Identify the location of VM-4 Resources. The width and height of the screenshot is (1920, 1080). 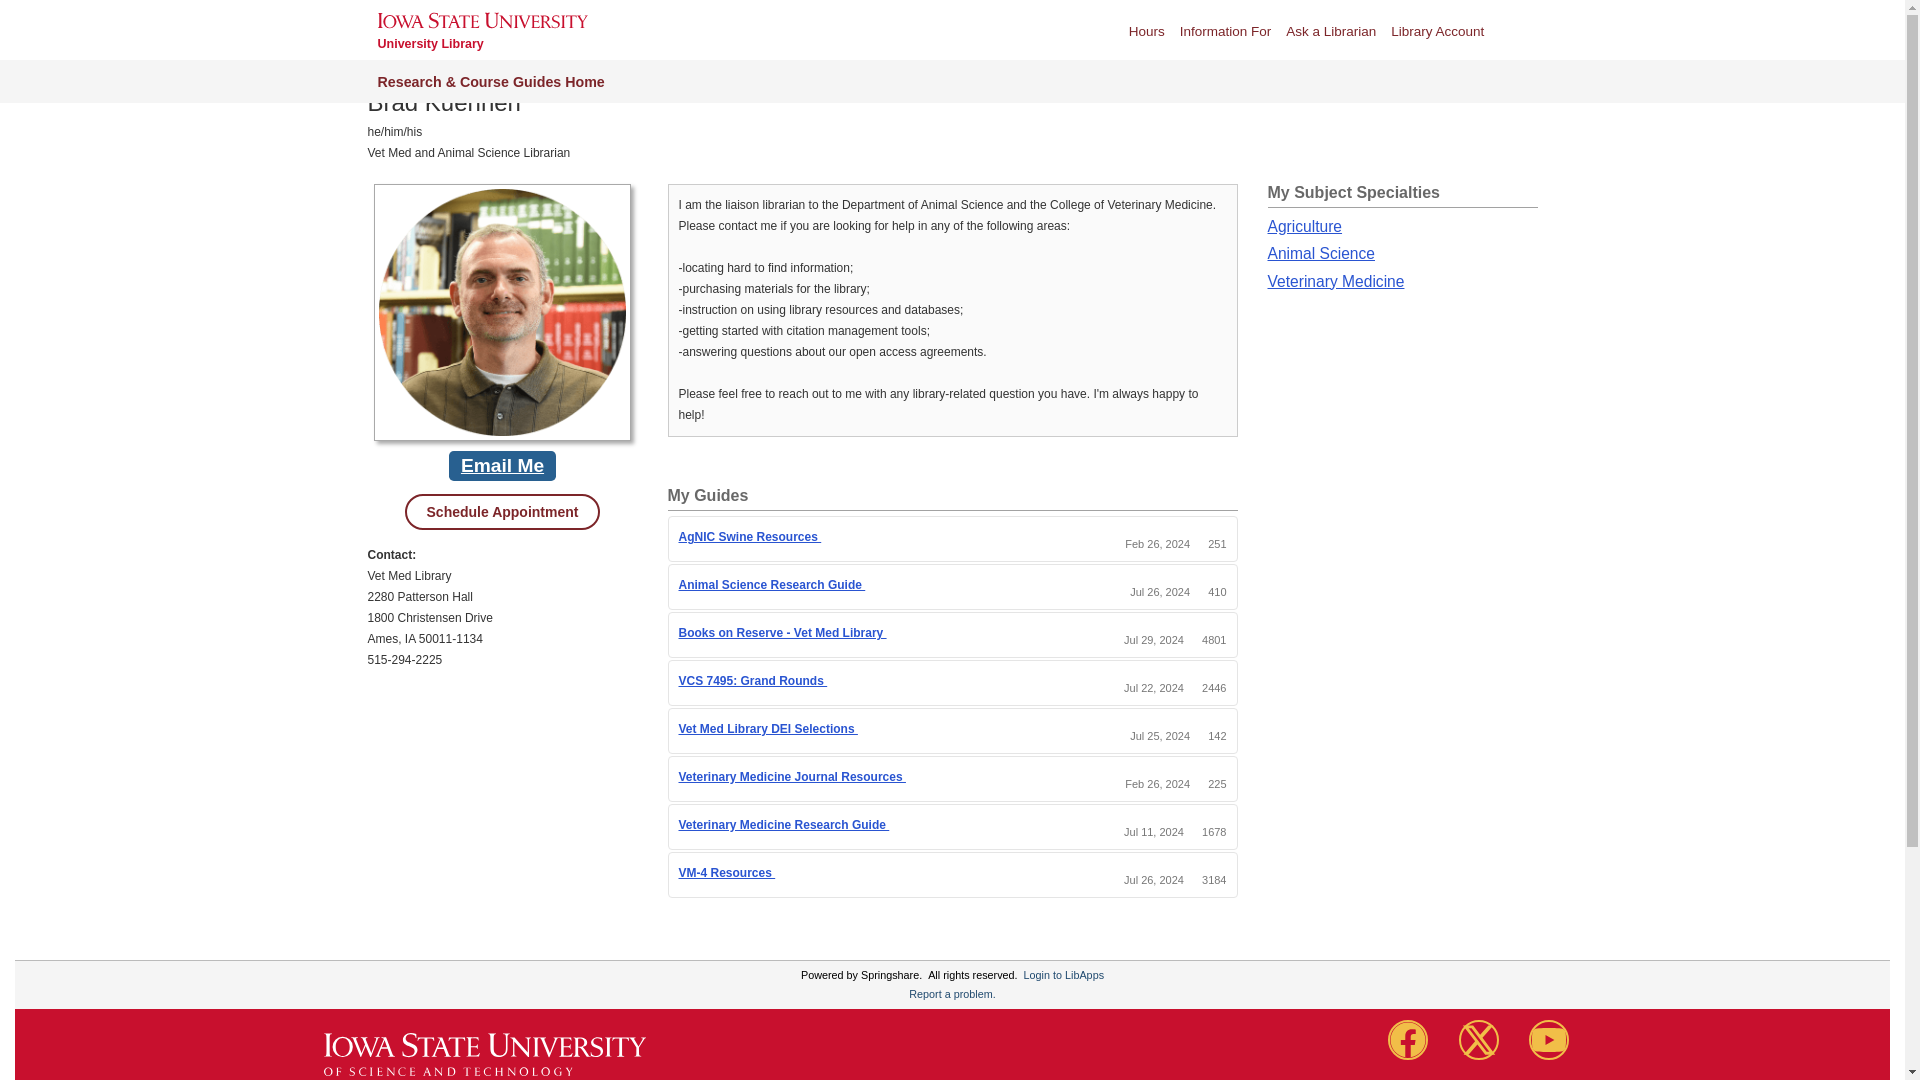
(726, 873).